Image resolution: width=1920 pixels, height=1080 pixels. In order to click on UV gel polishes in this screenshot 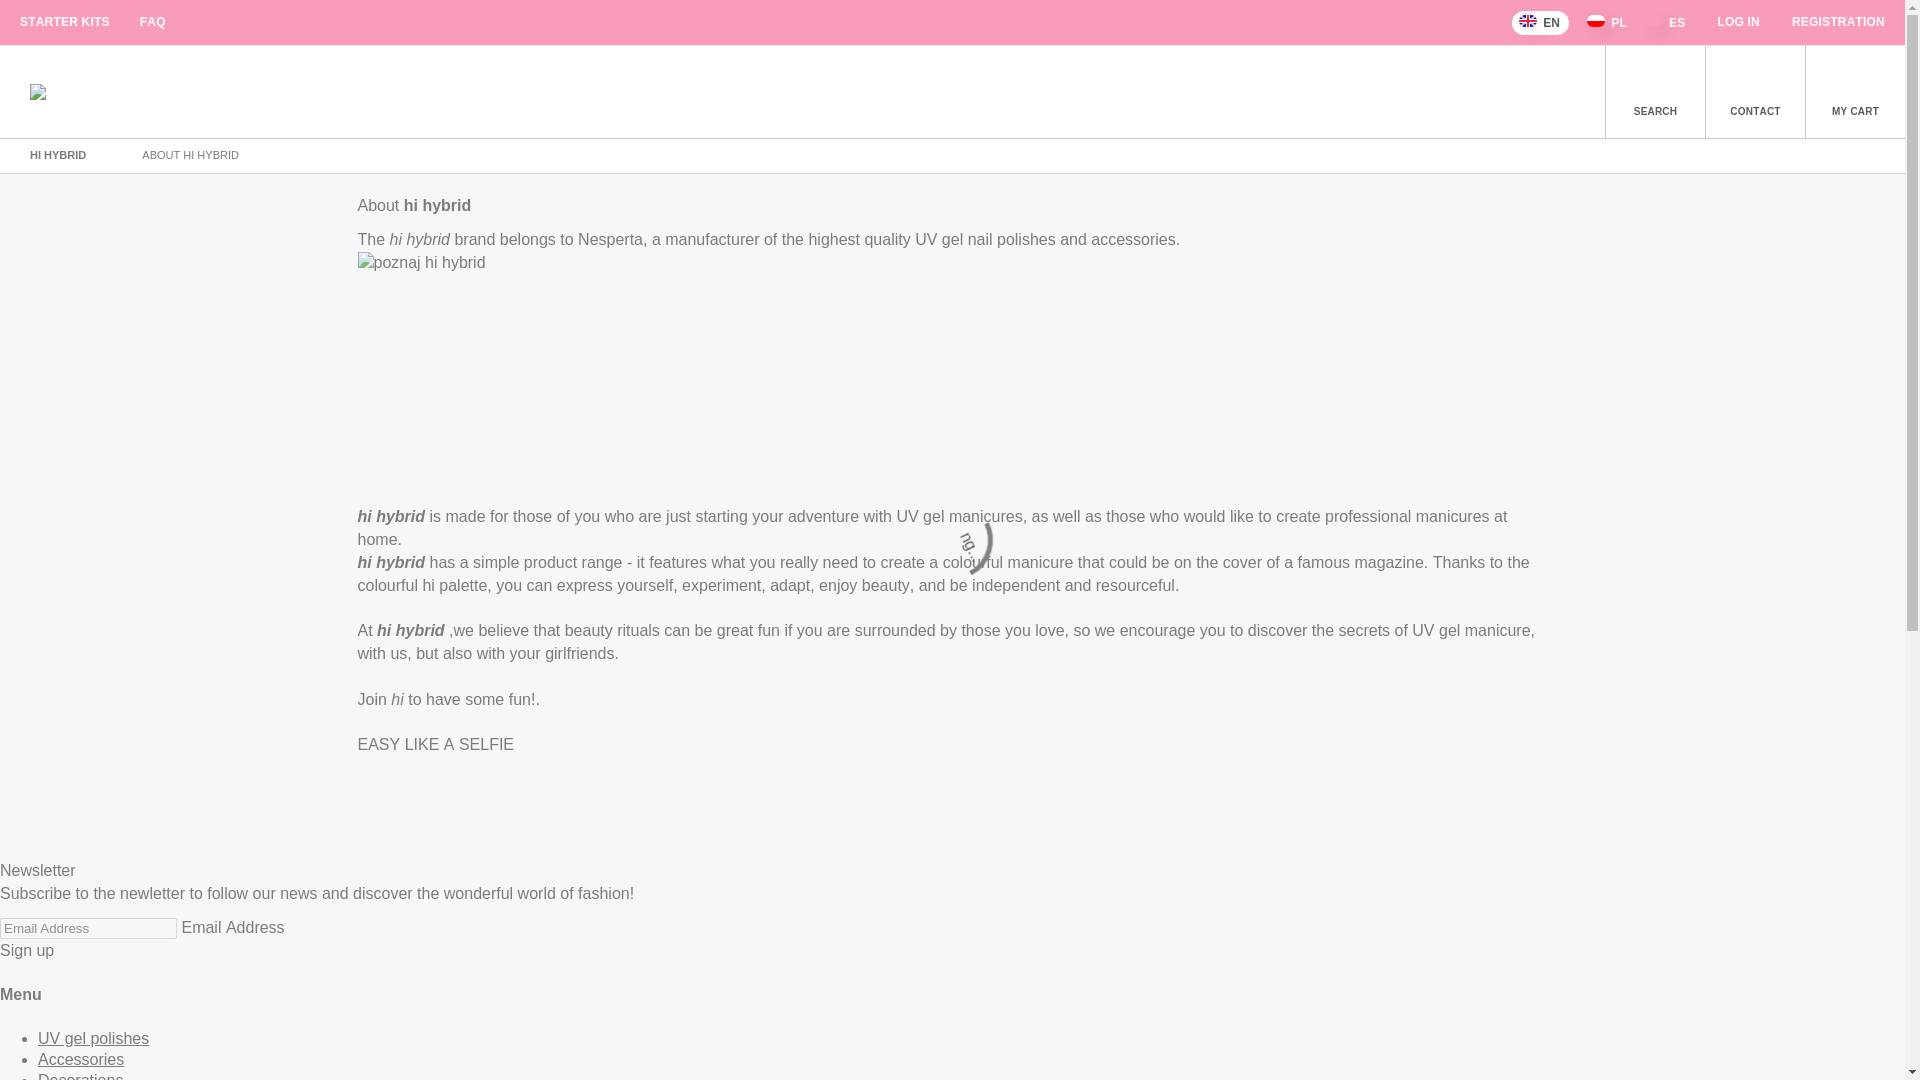, I will do `click(94, 1038)`.